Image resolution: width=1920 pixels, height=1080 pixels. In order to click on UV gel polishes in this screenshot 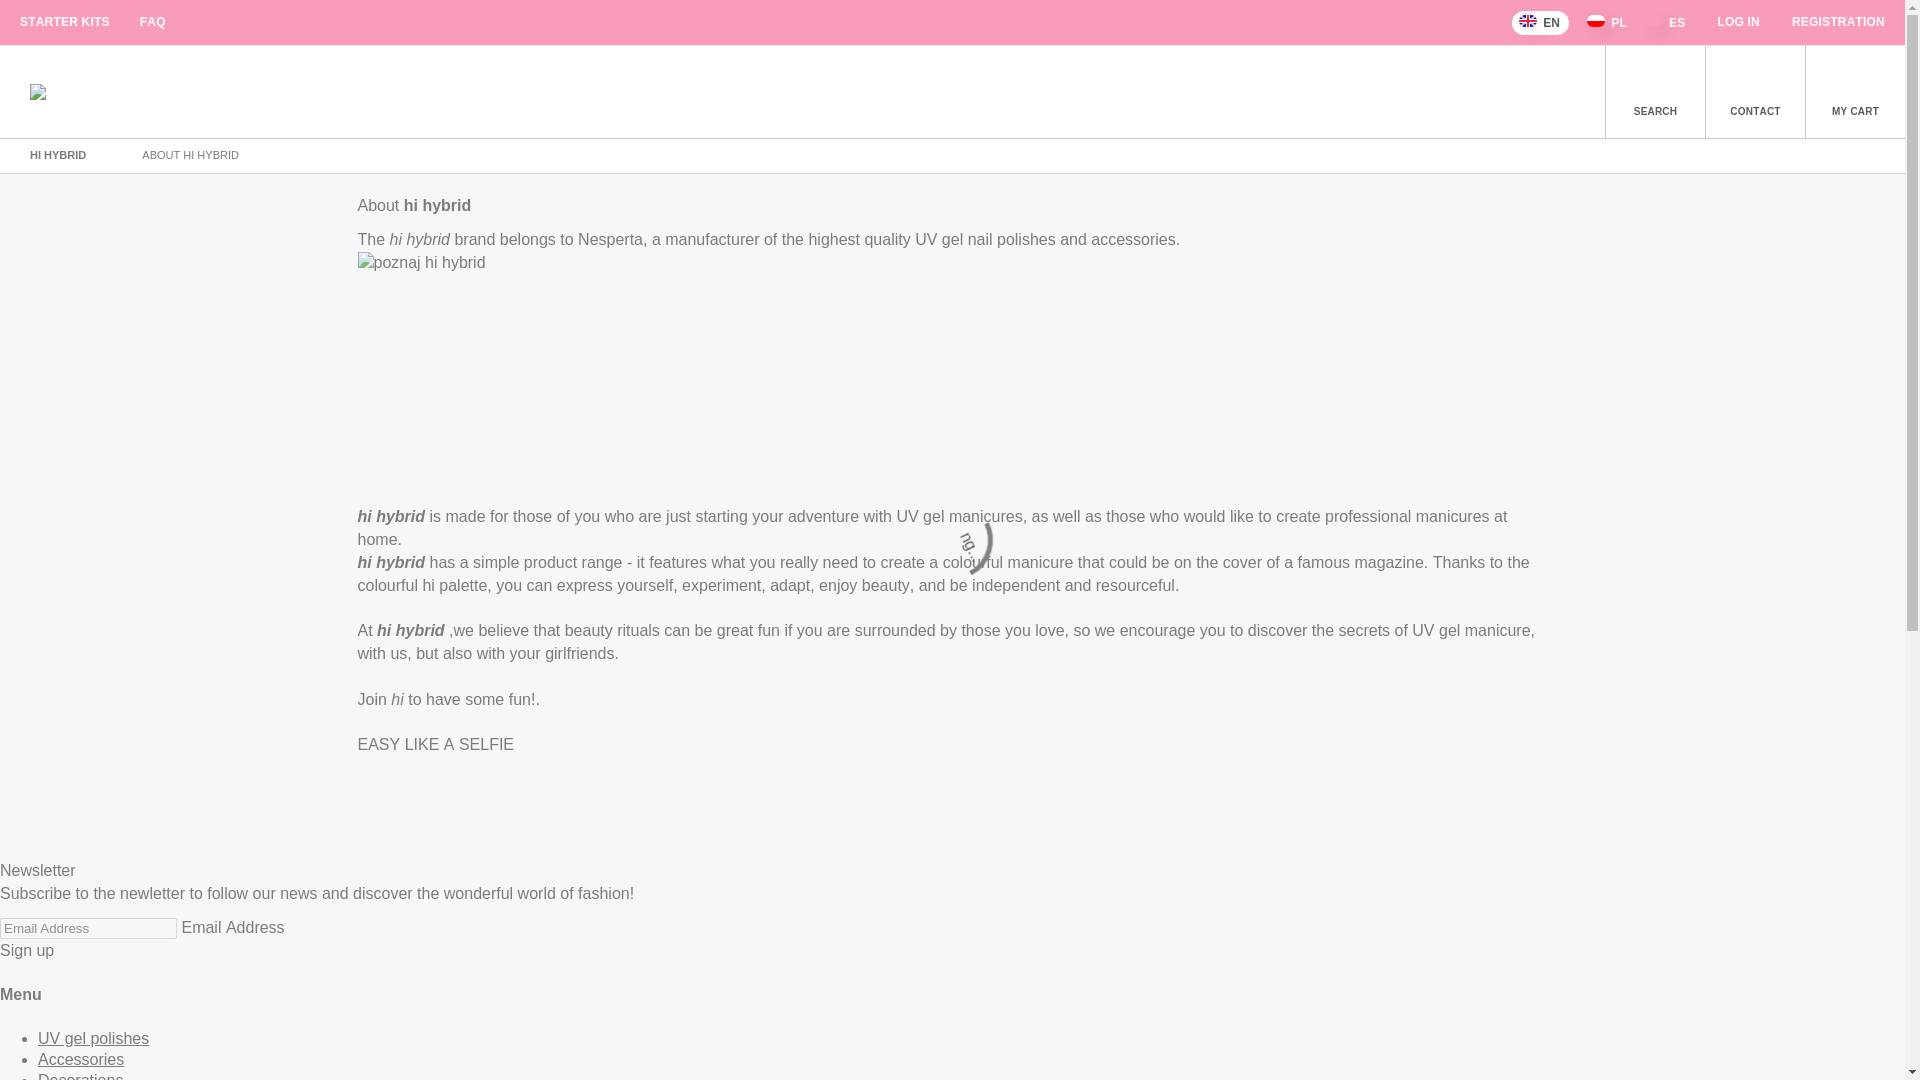, I will do `click(94, 1038)`.